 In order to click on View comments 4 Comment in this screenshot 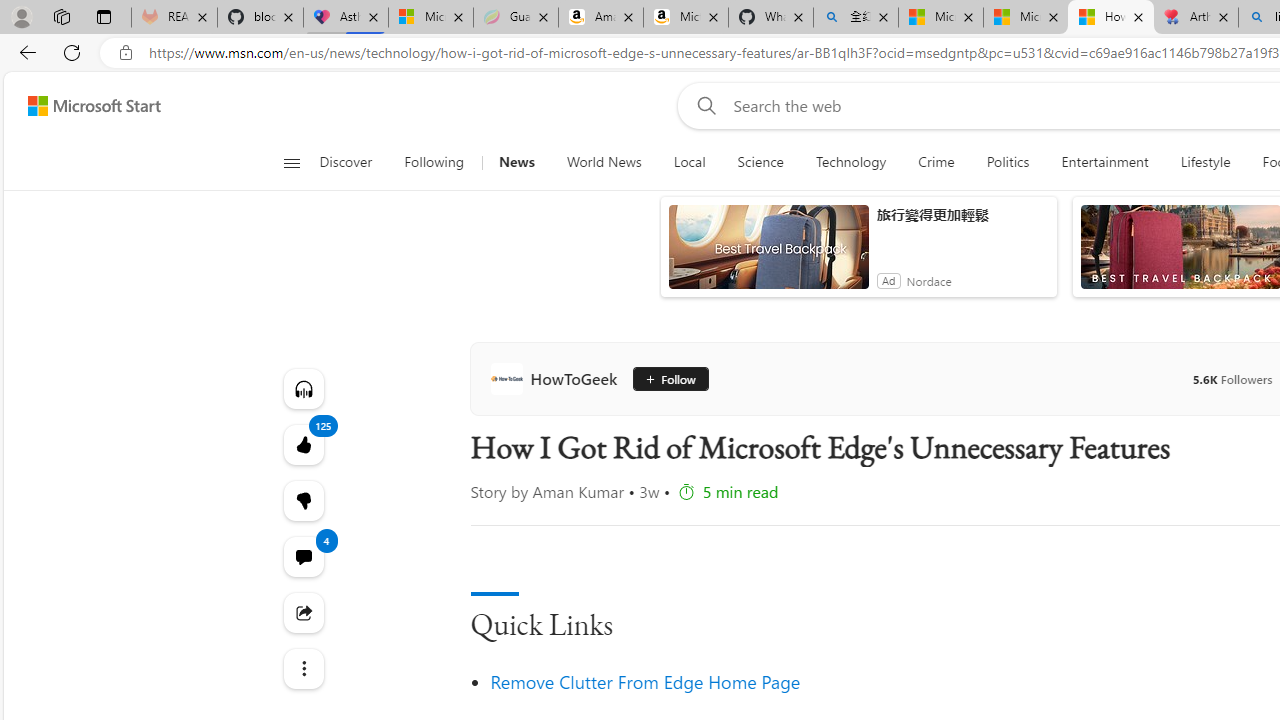, I will do `click(302, 556)`.